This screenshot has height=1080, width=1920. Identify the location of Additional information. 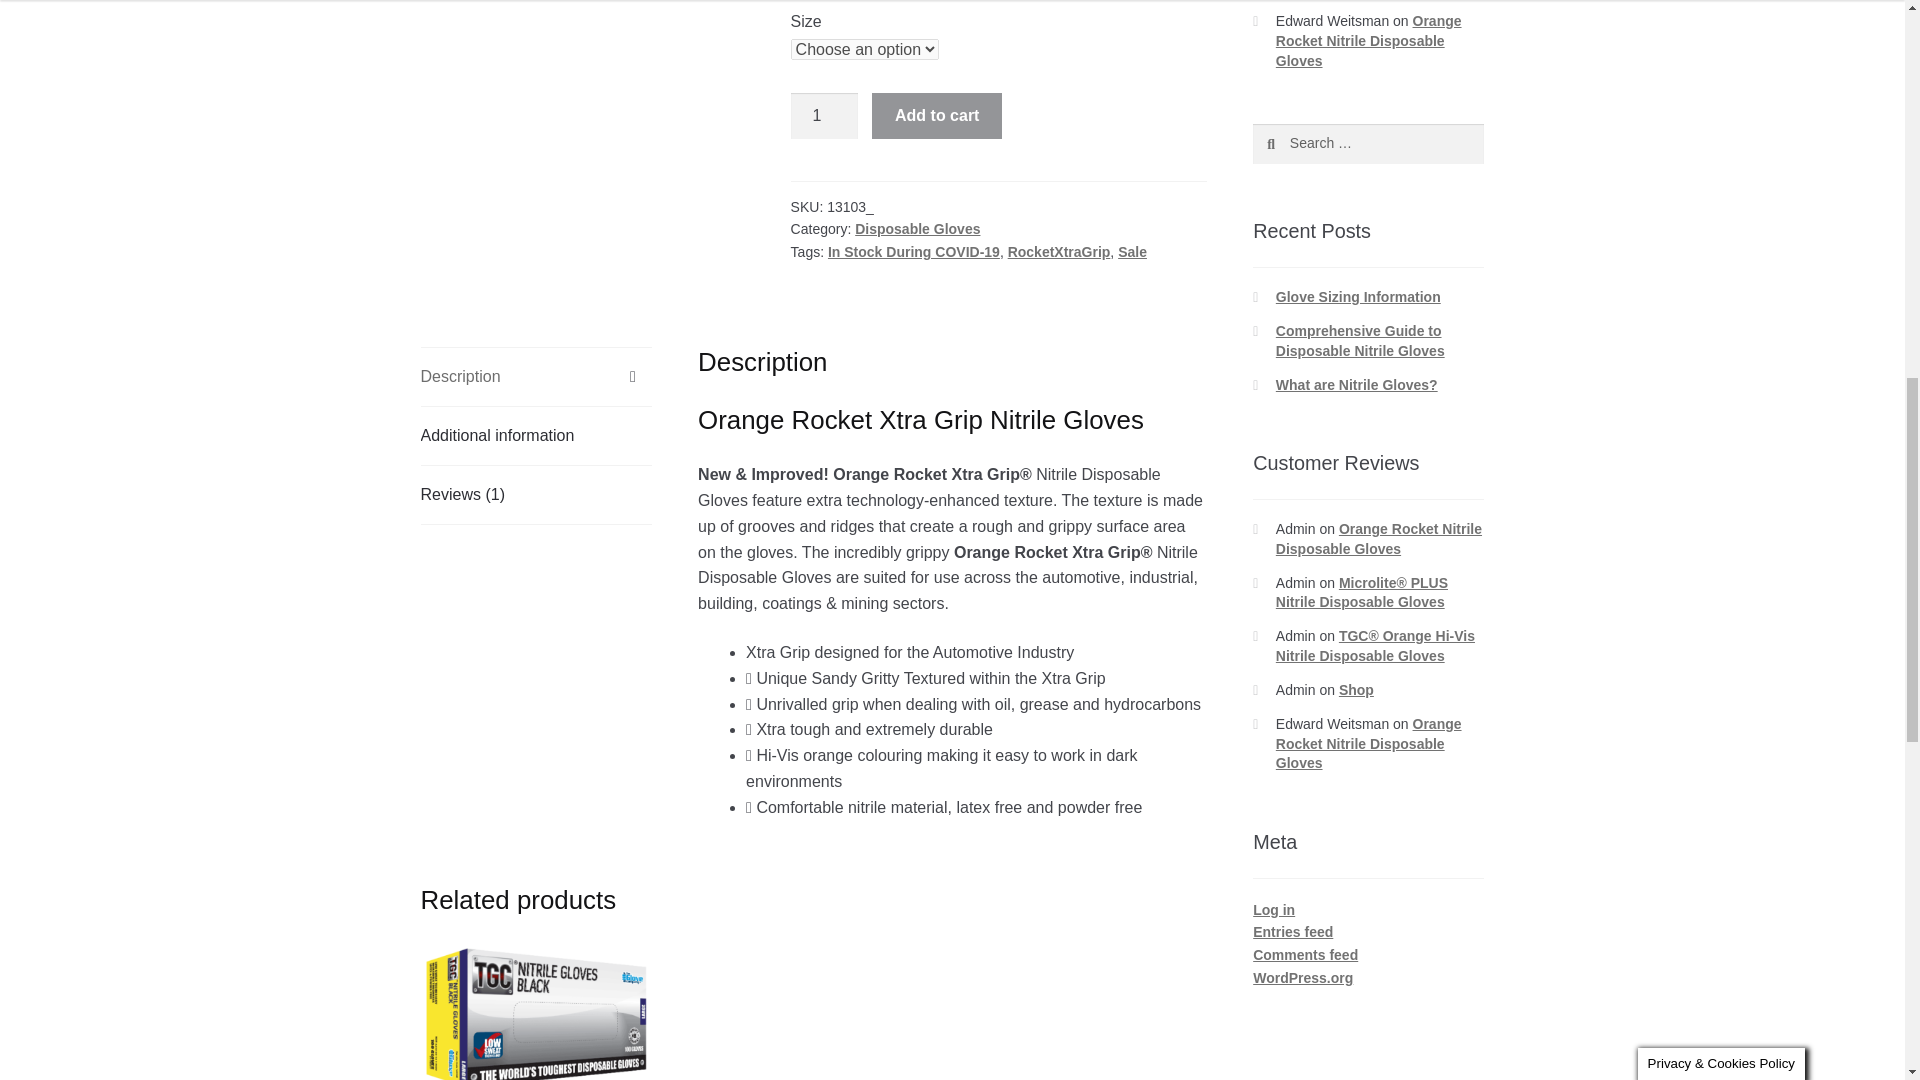
(536, 436).